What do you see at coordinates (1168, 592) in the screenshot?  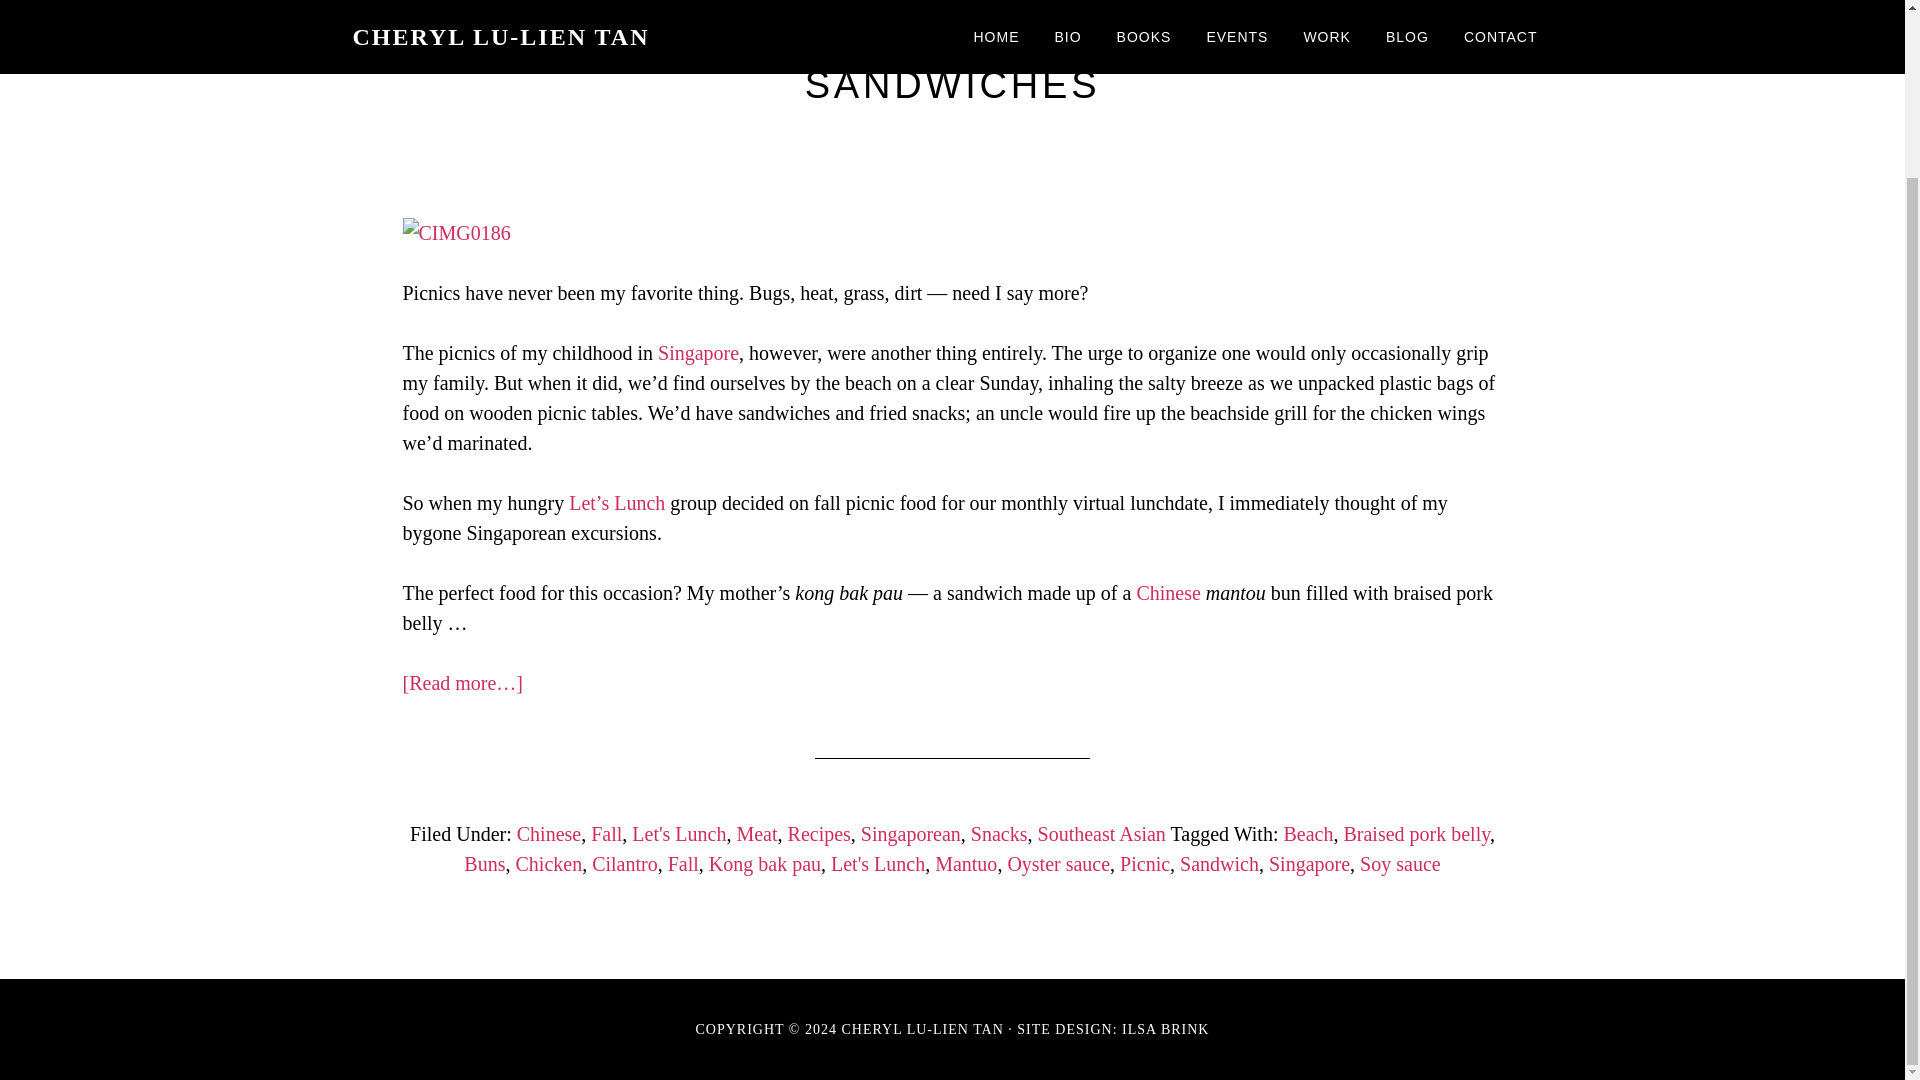 I see `Chinese` at bounding box center [1168, 592].